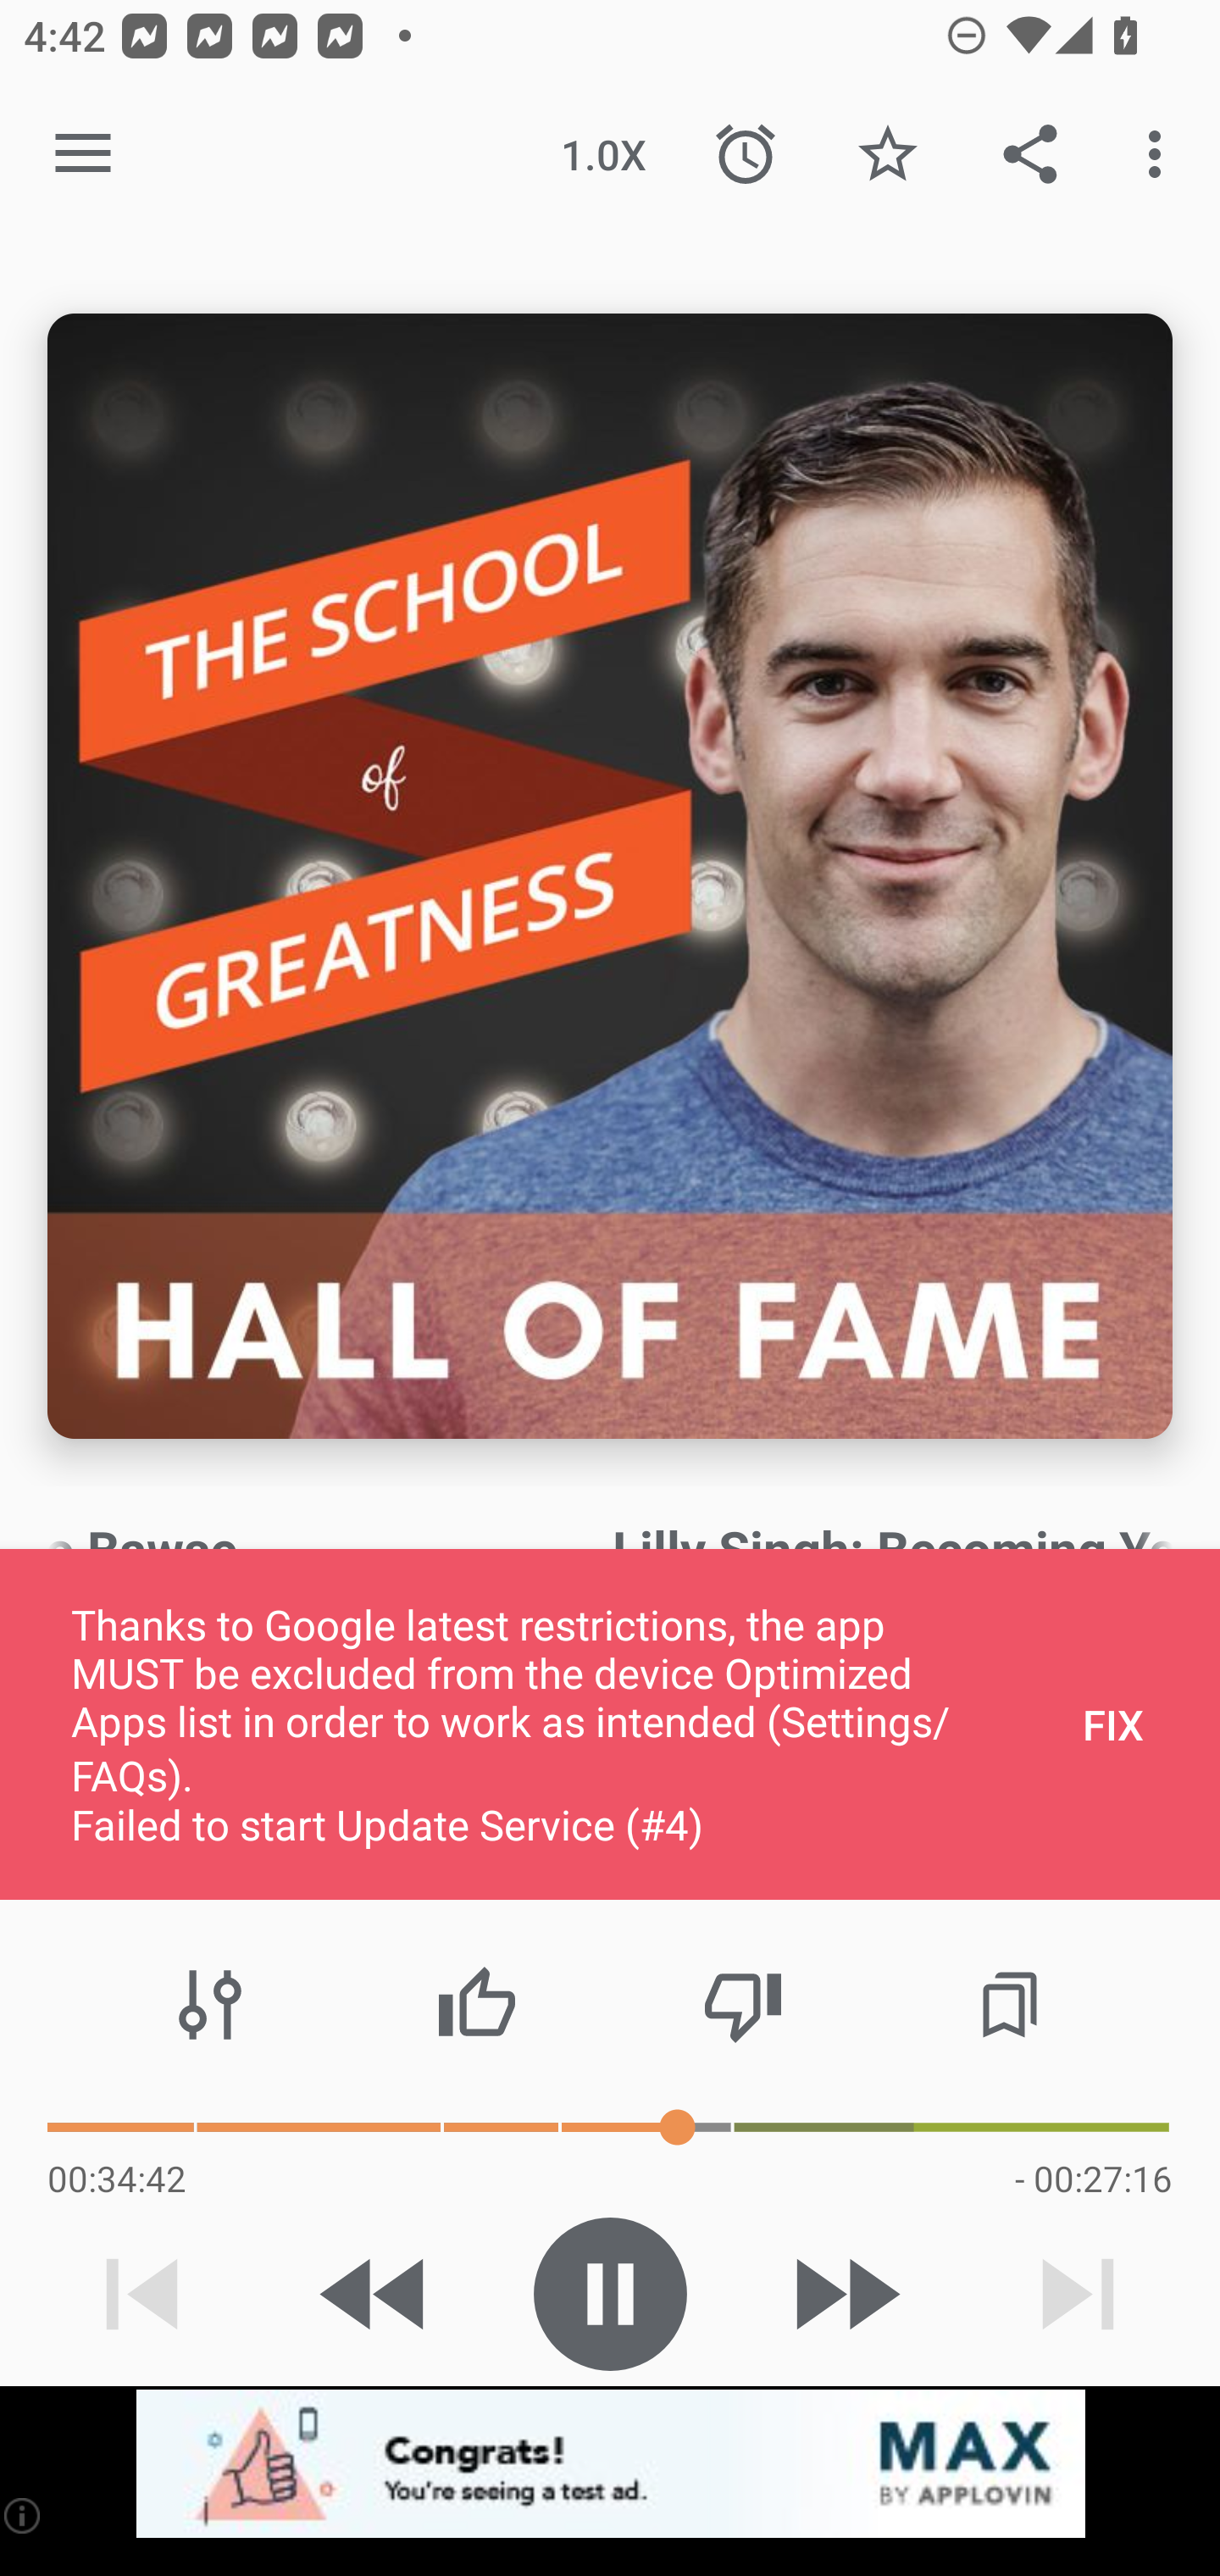 Image resolution: width=1220 pixels, height=2576 pixels. What do you see at coordinates (83, 154) in the screenshot?
I see `Open navigation sidebar` at bounding box center [83, 154].